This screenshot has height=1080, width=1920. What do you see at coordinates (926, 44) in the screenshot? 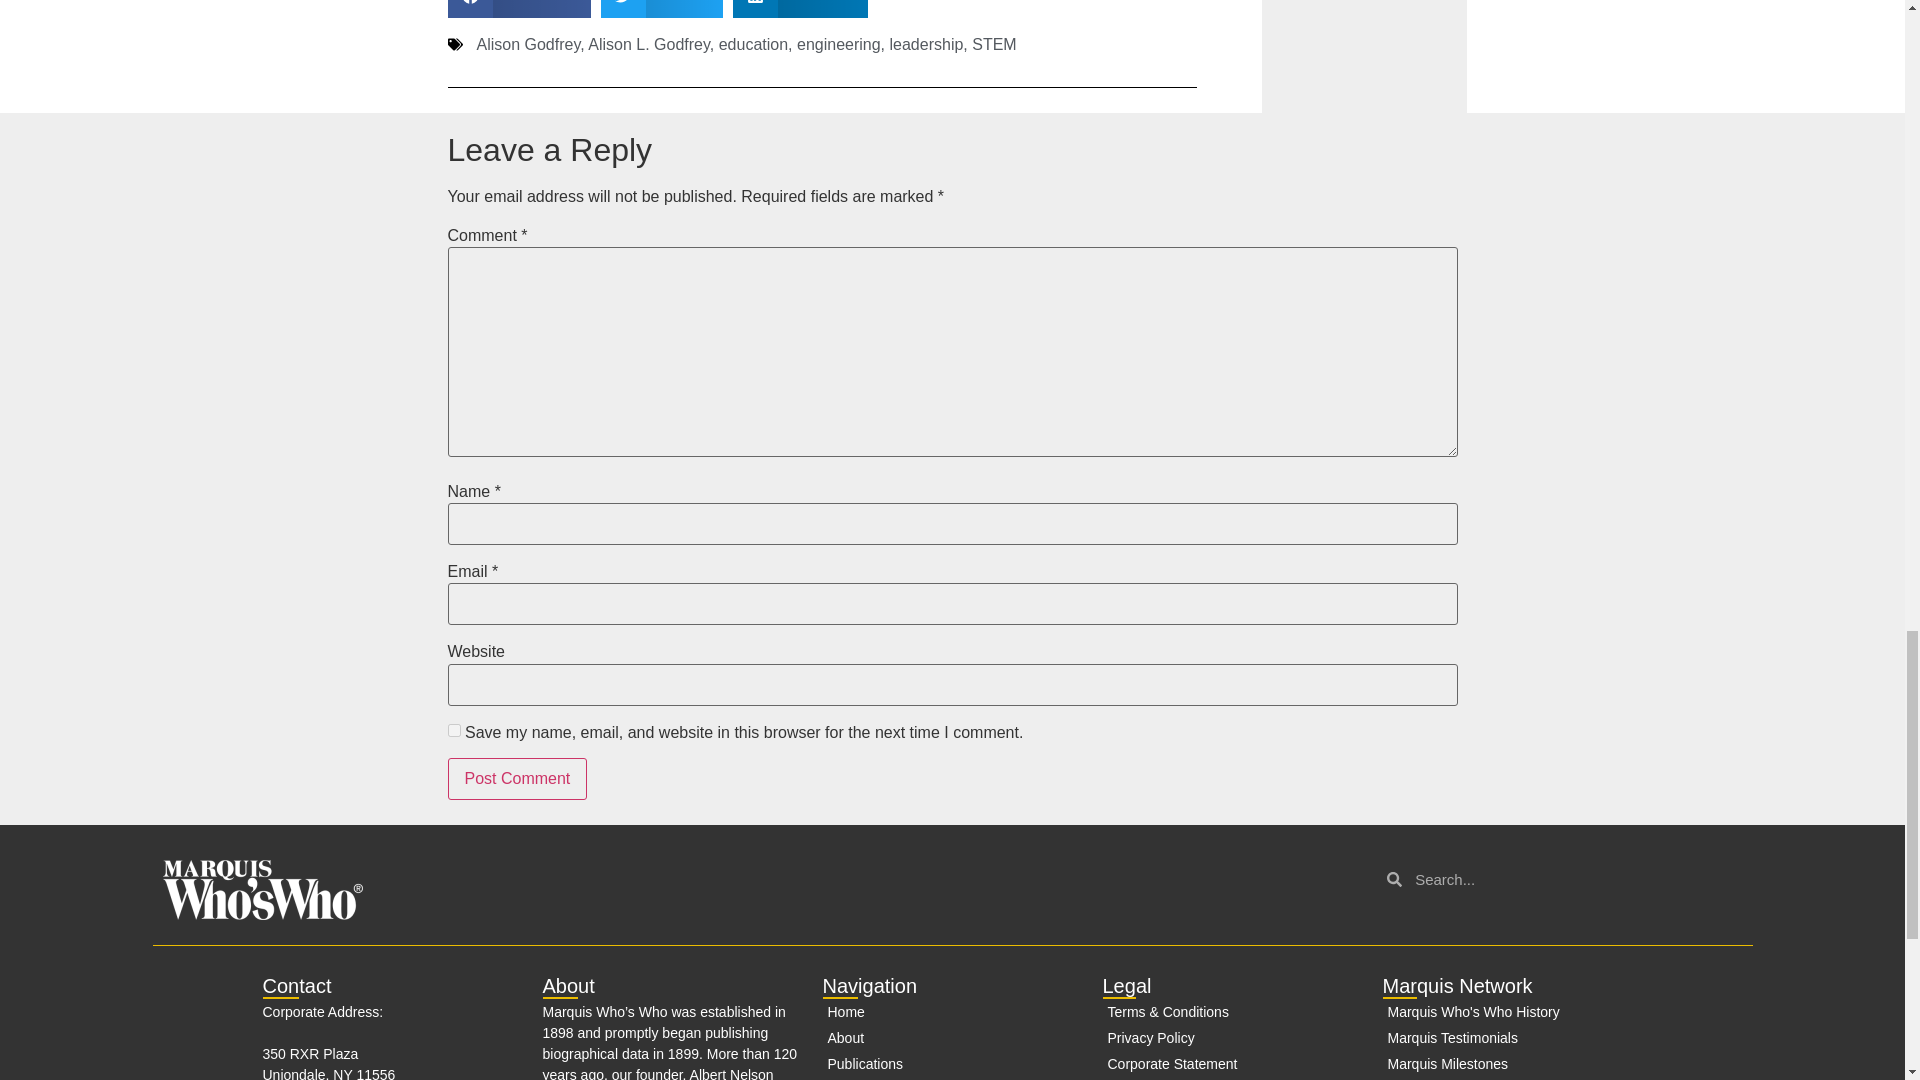
I see `leadership` at bounding box center [926, 44].